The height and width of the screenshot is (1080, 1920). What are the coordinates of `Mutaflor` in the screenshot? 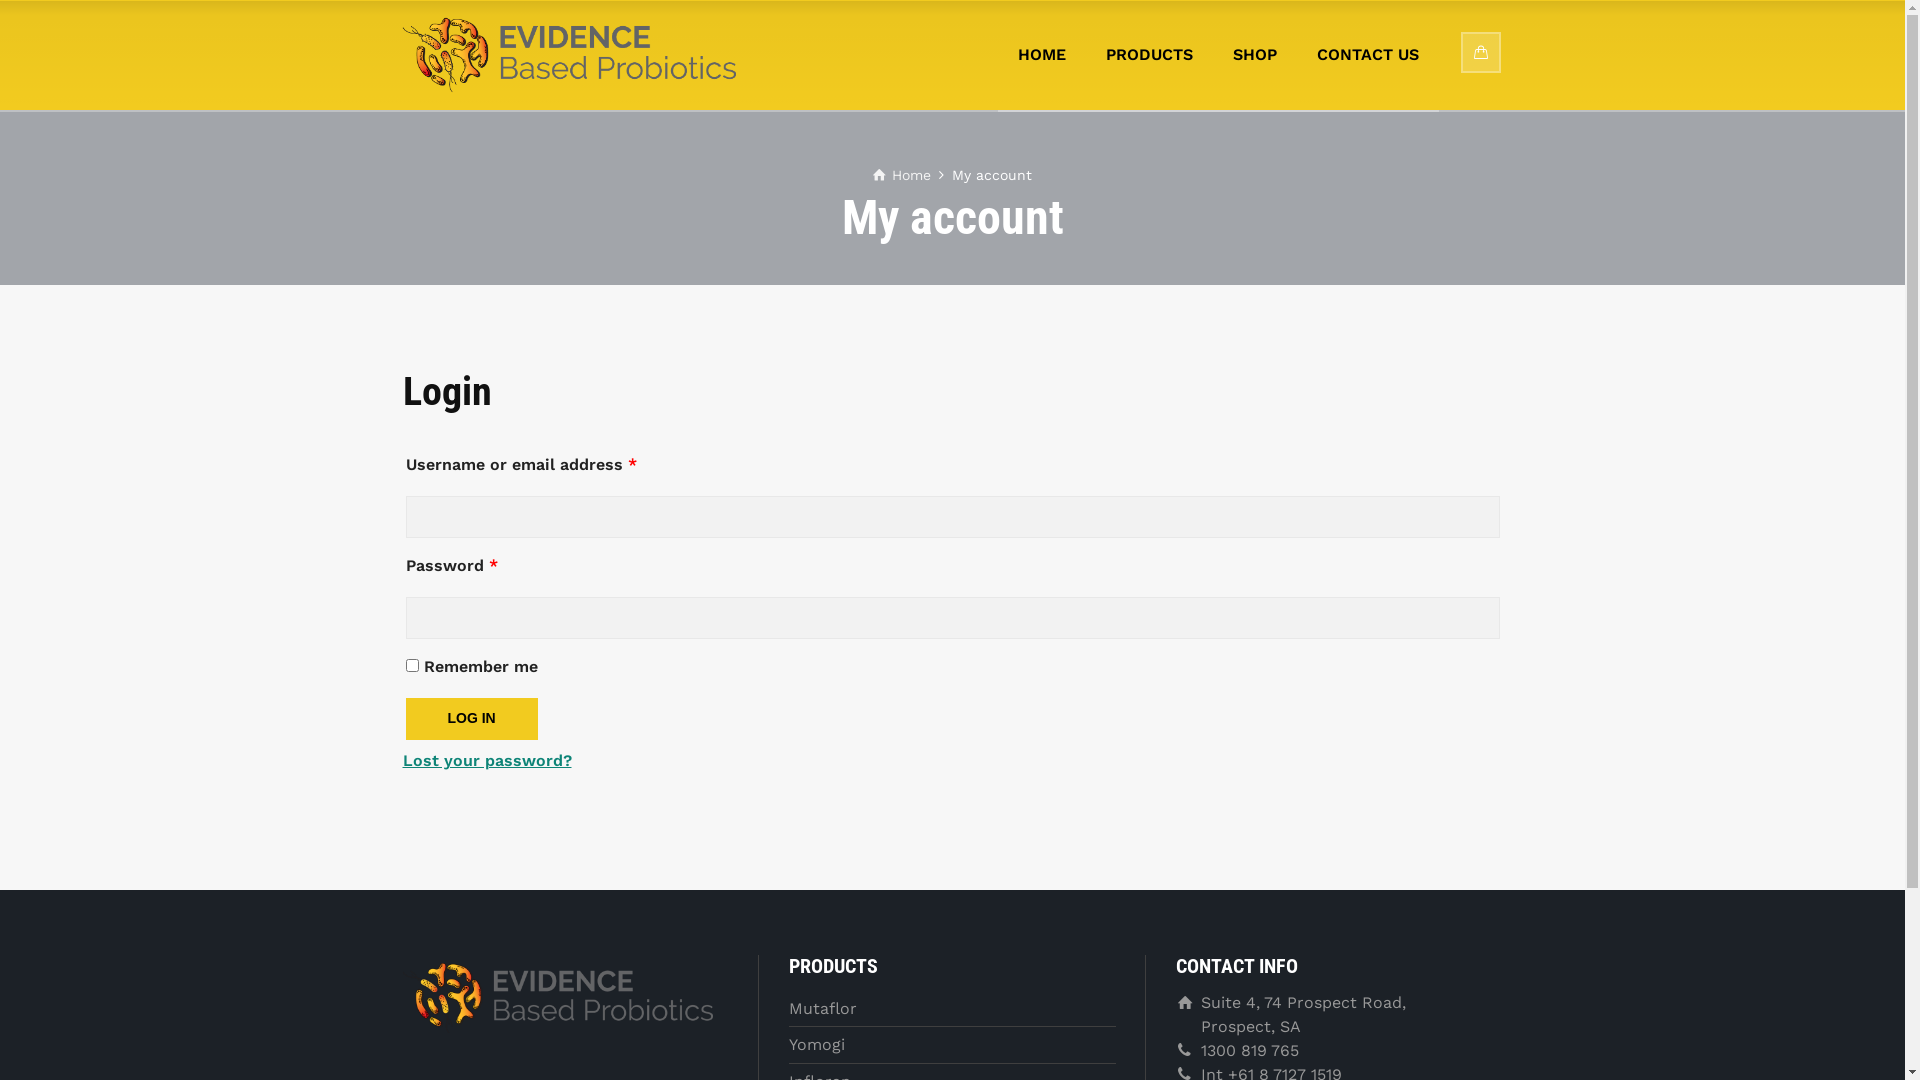 It's located at (823, 1008).